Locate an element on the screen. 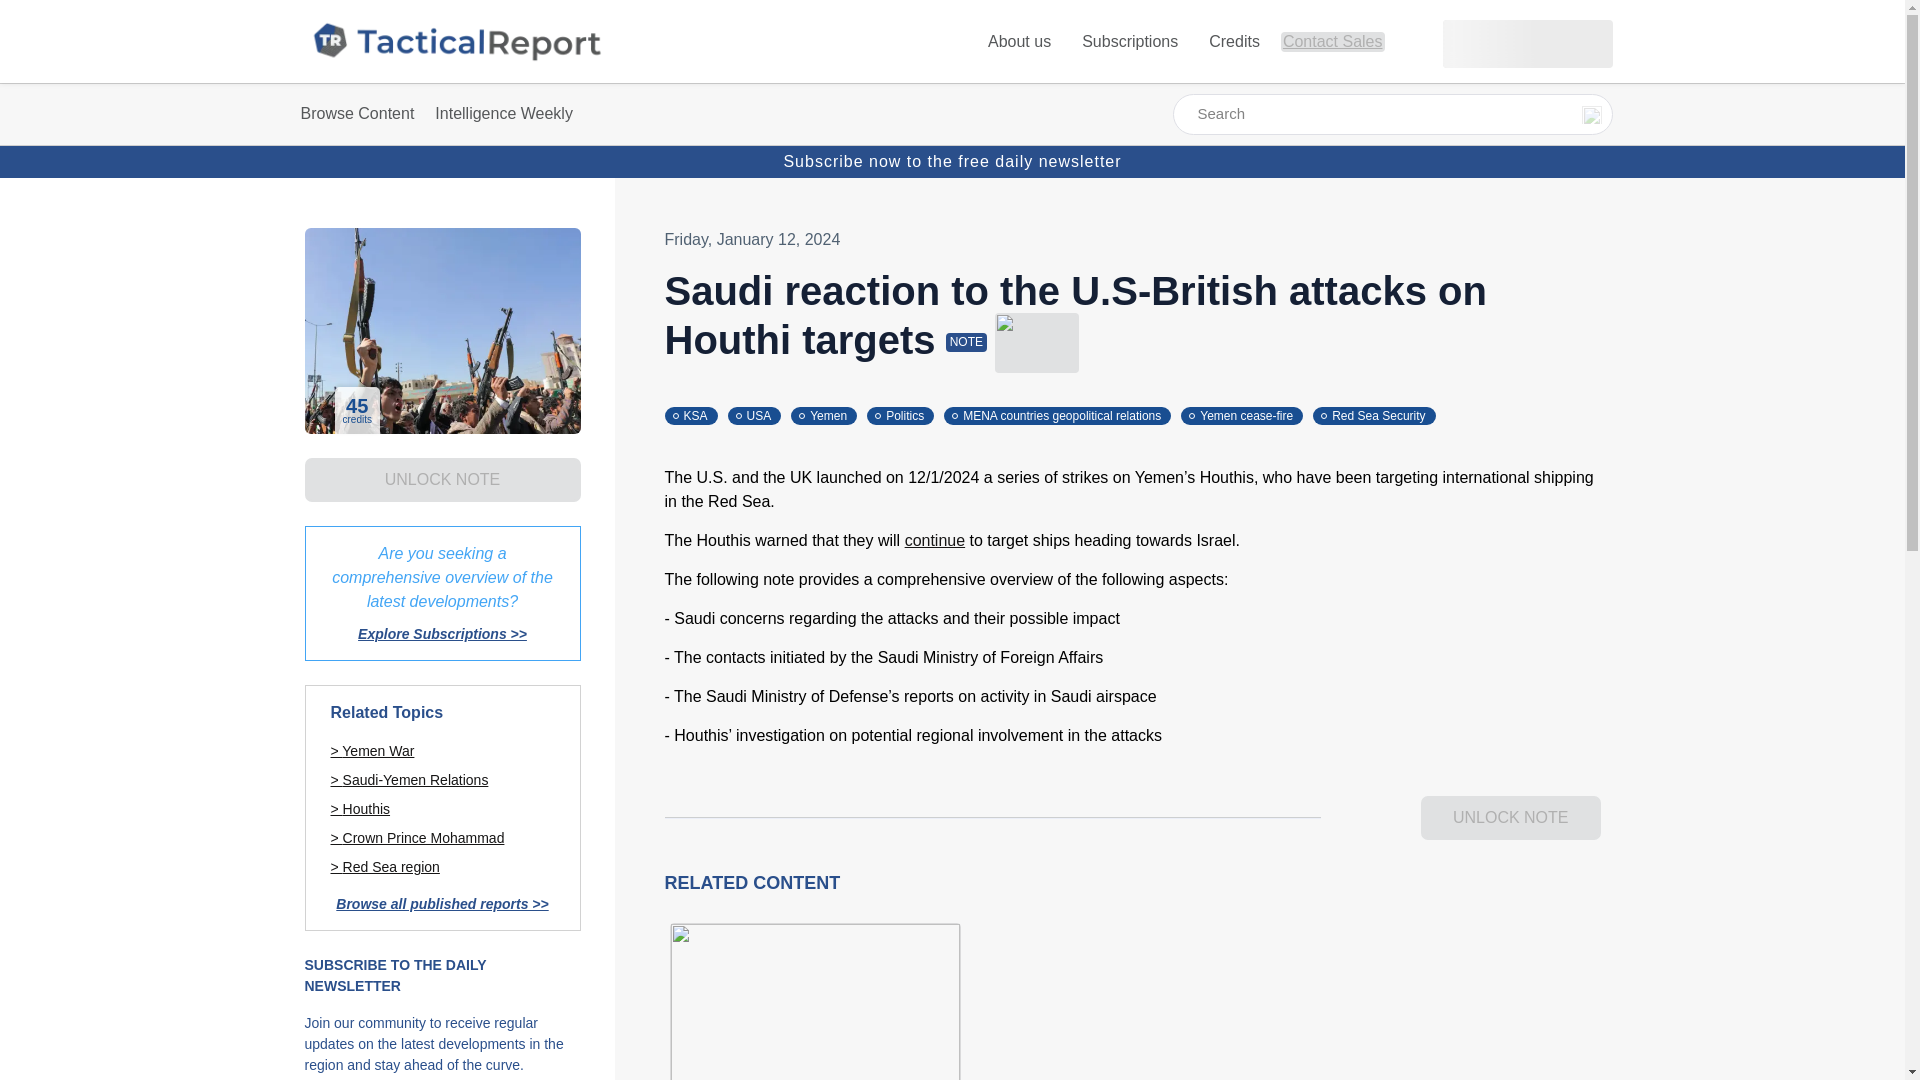  Yemen cease-fire is located at coordinates (1246, 414).